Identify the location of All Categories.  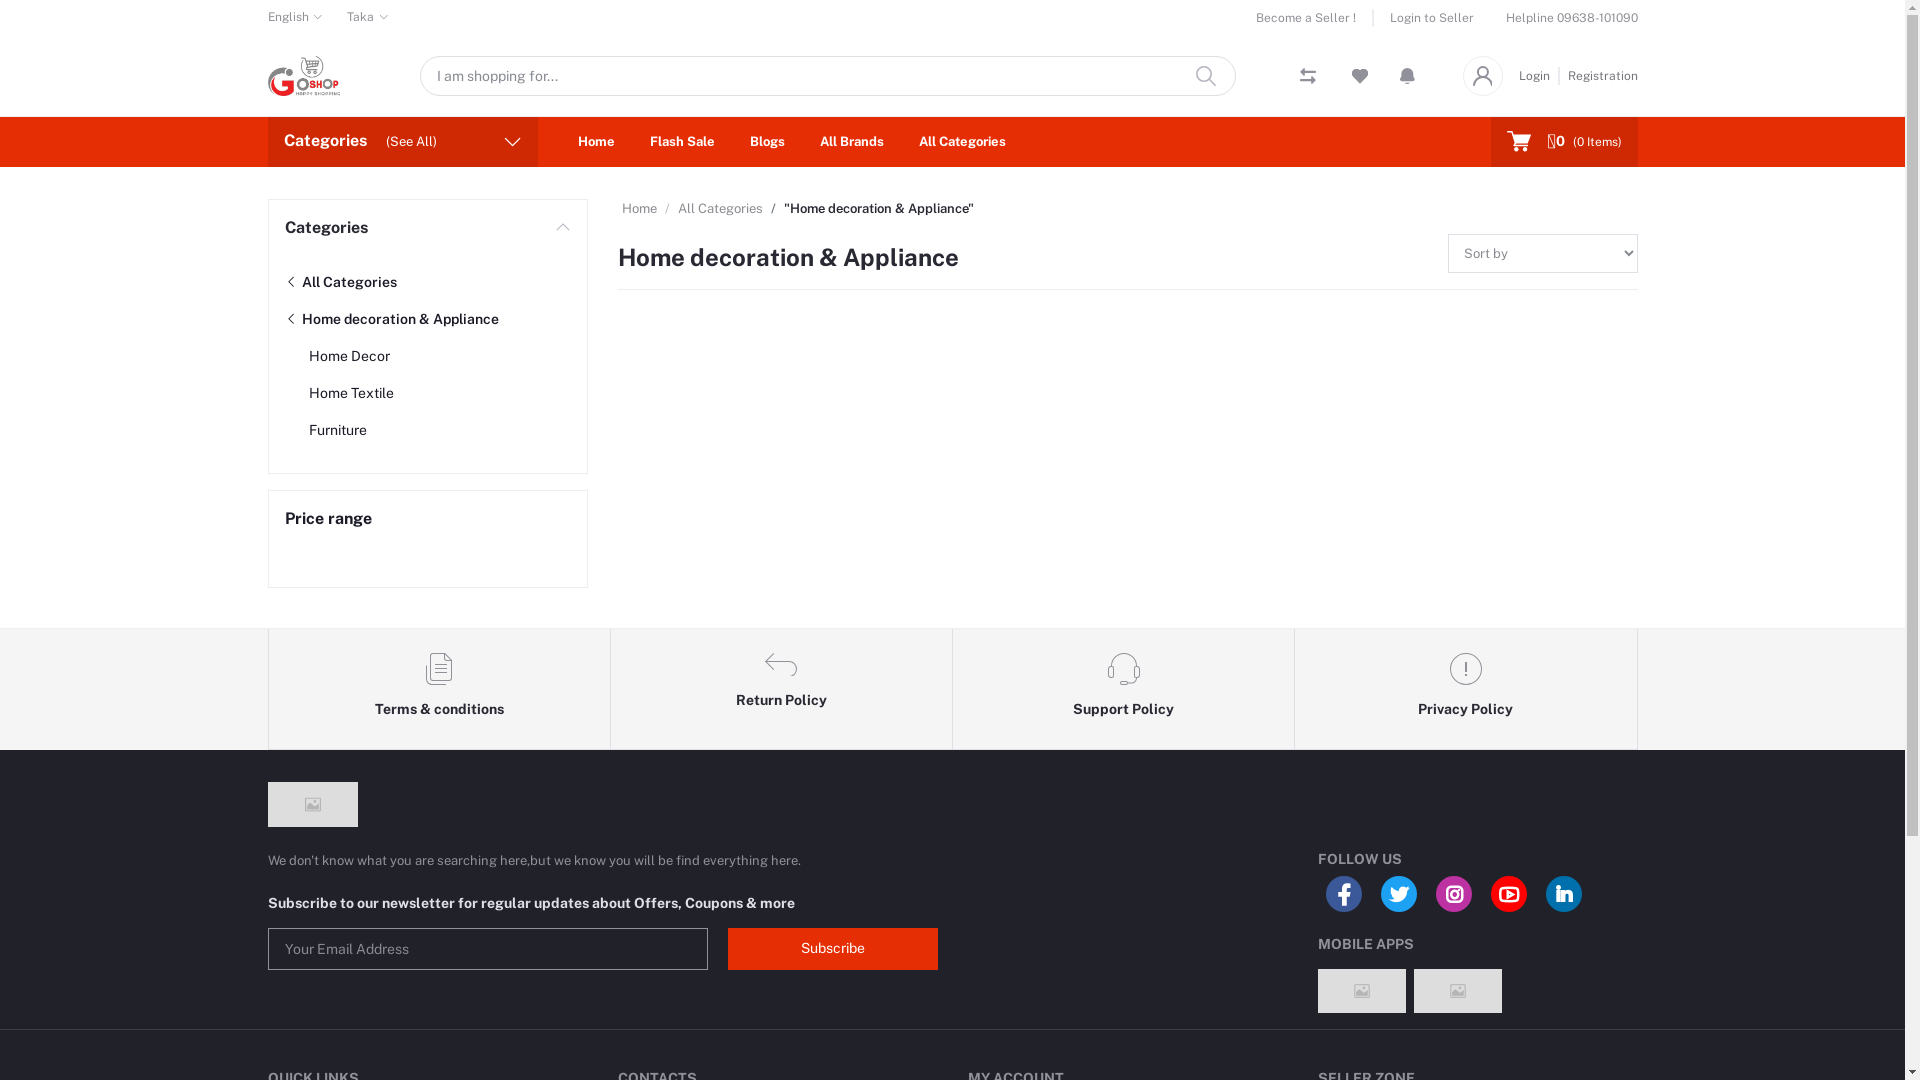
(720, 208).